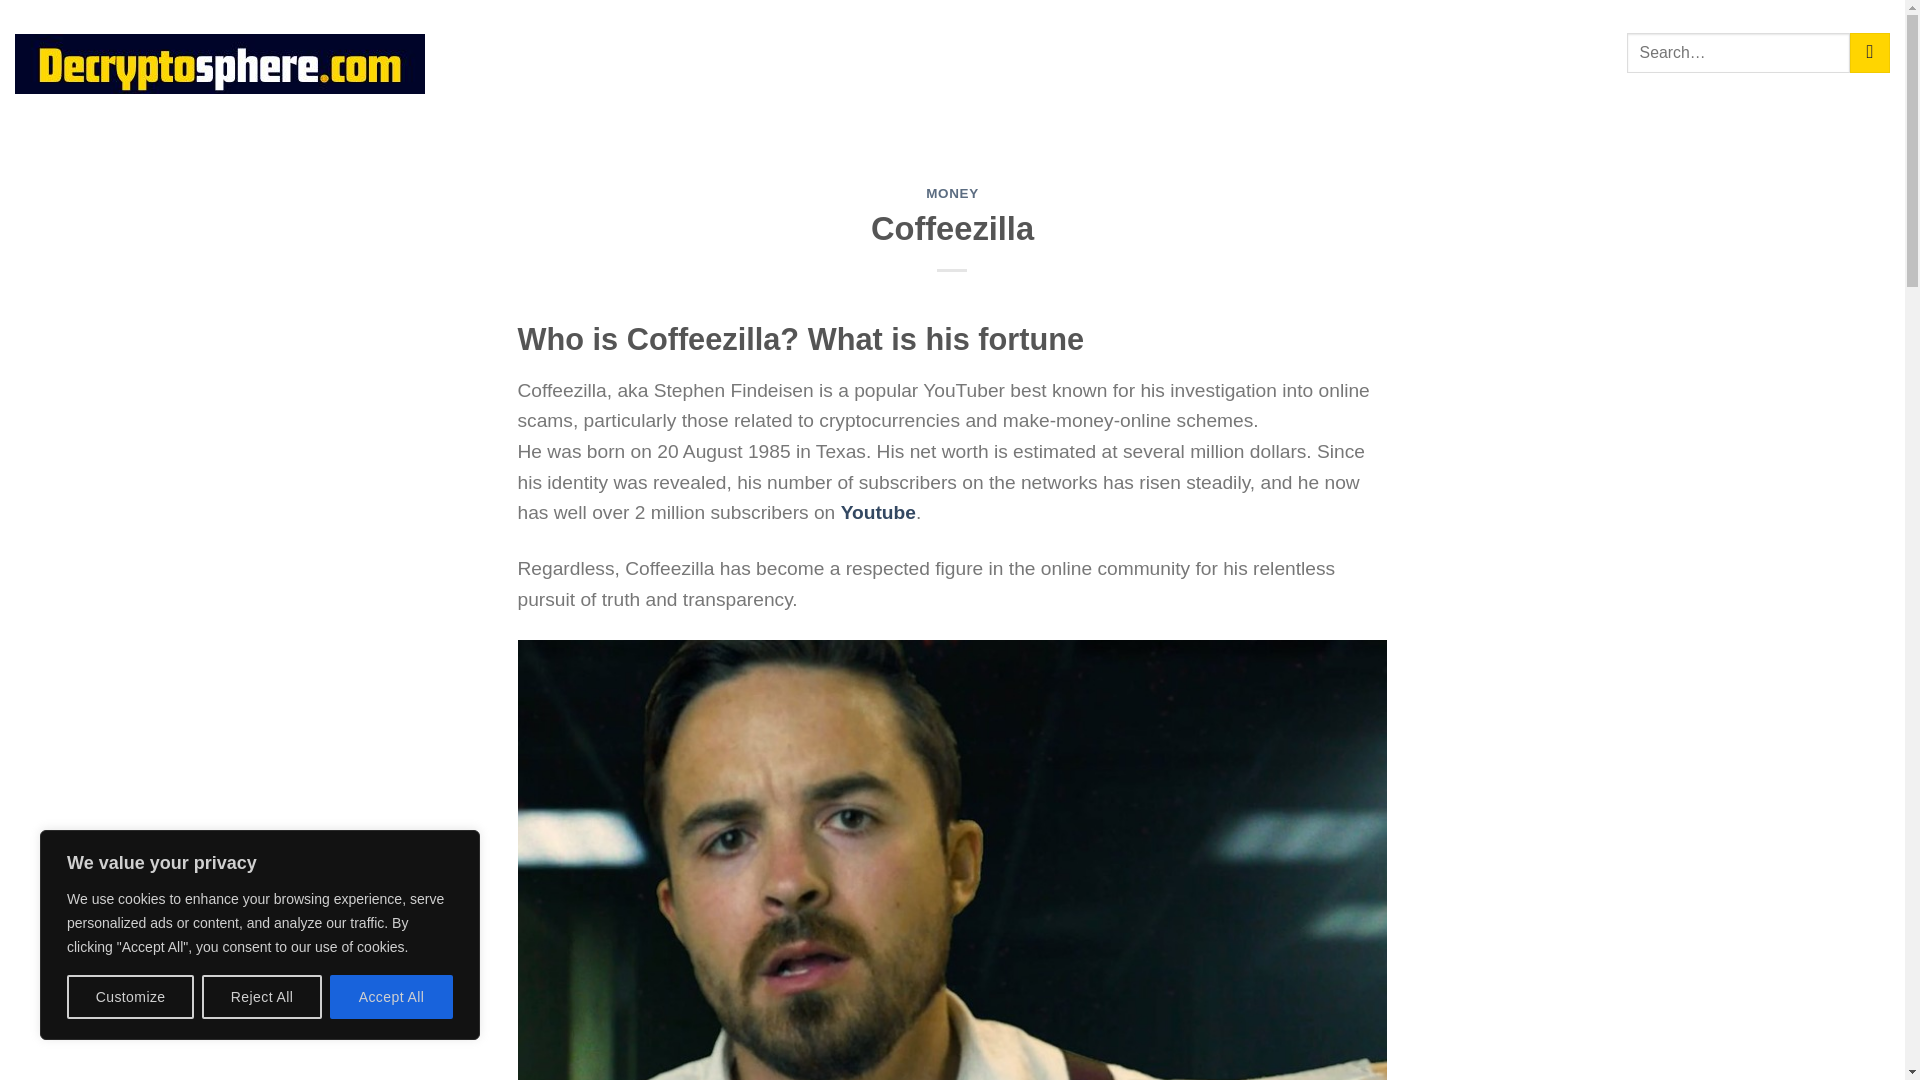 This screenshot has width=1920, height=1080. I want to click on DecryptoSphere.com, so click(225, 63).